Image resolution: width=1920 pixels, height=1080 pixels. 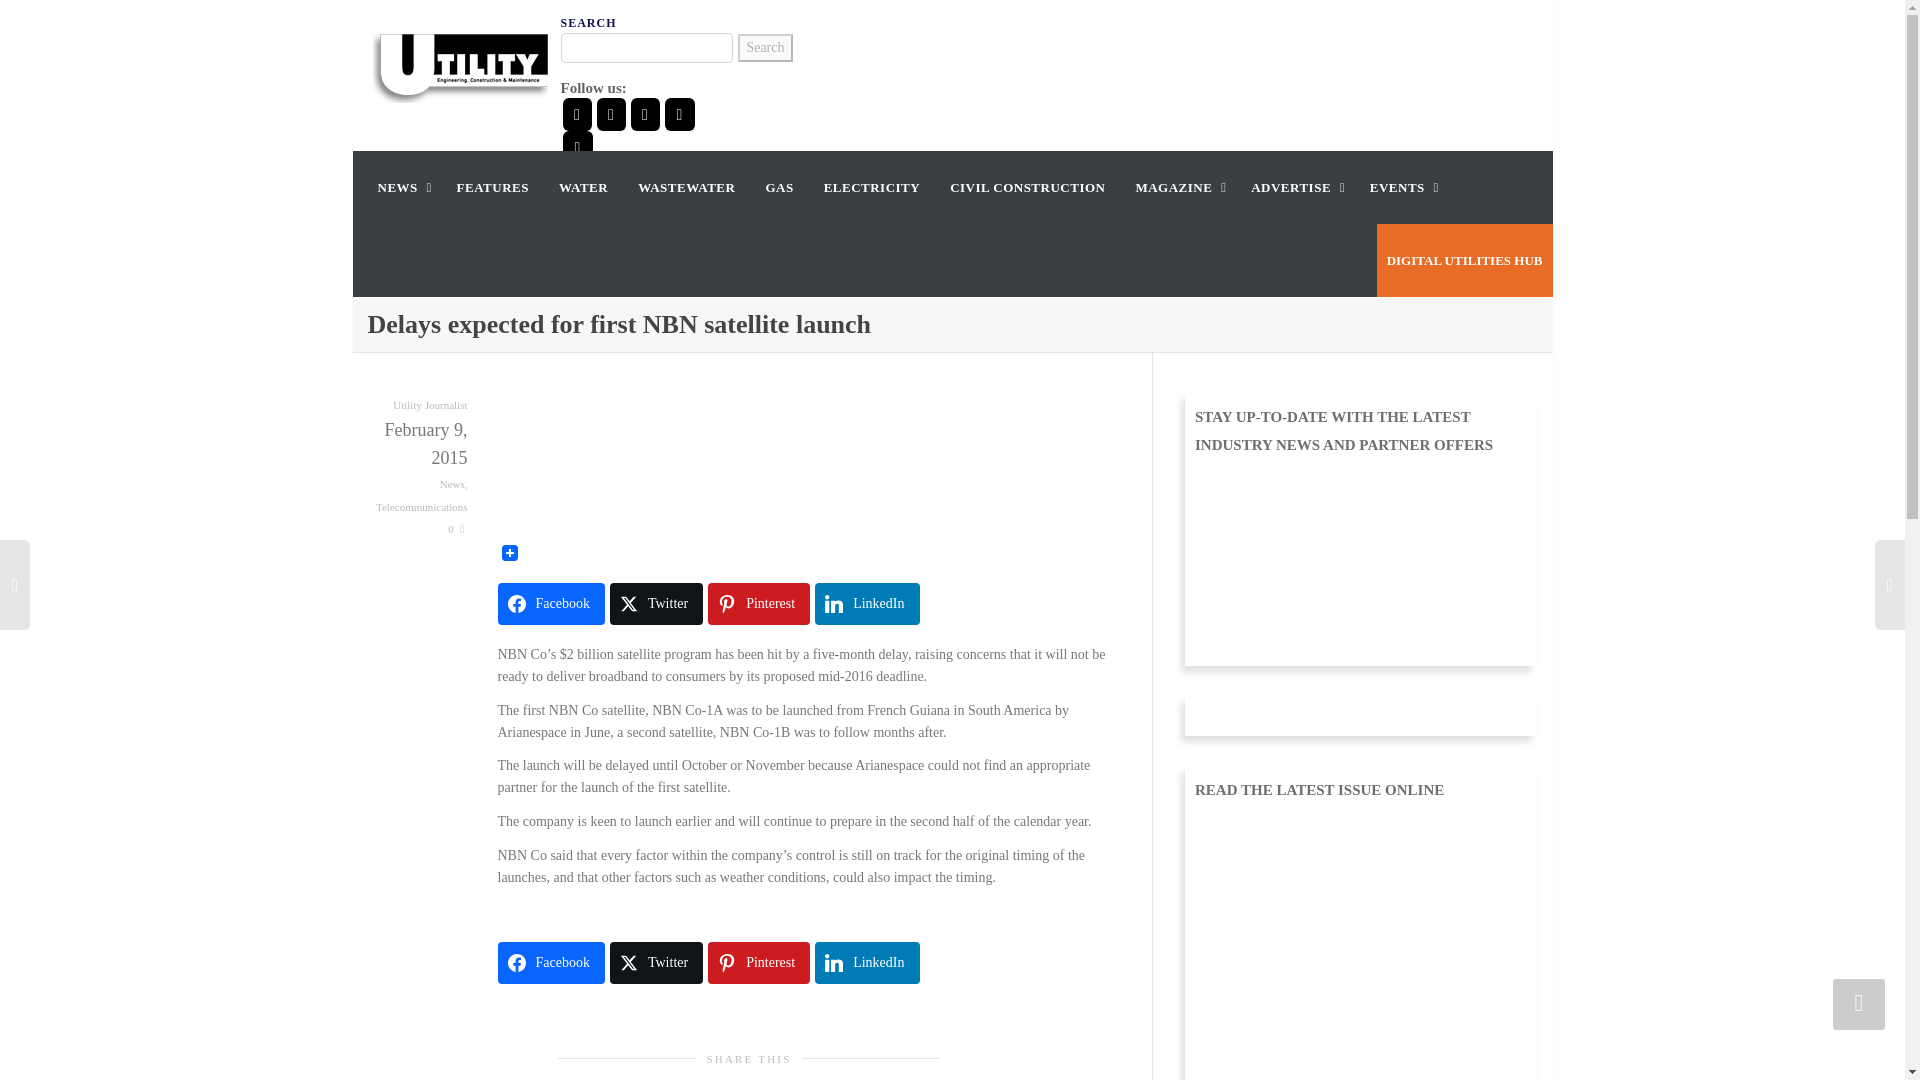 What do you see at coordinates (492, 187) in the screenshot?
I see `Features` at bounding box center [492, 187].